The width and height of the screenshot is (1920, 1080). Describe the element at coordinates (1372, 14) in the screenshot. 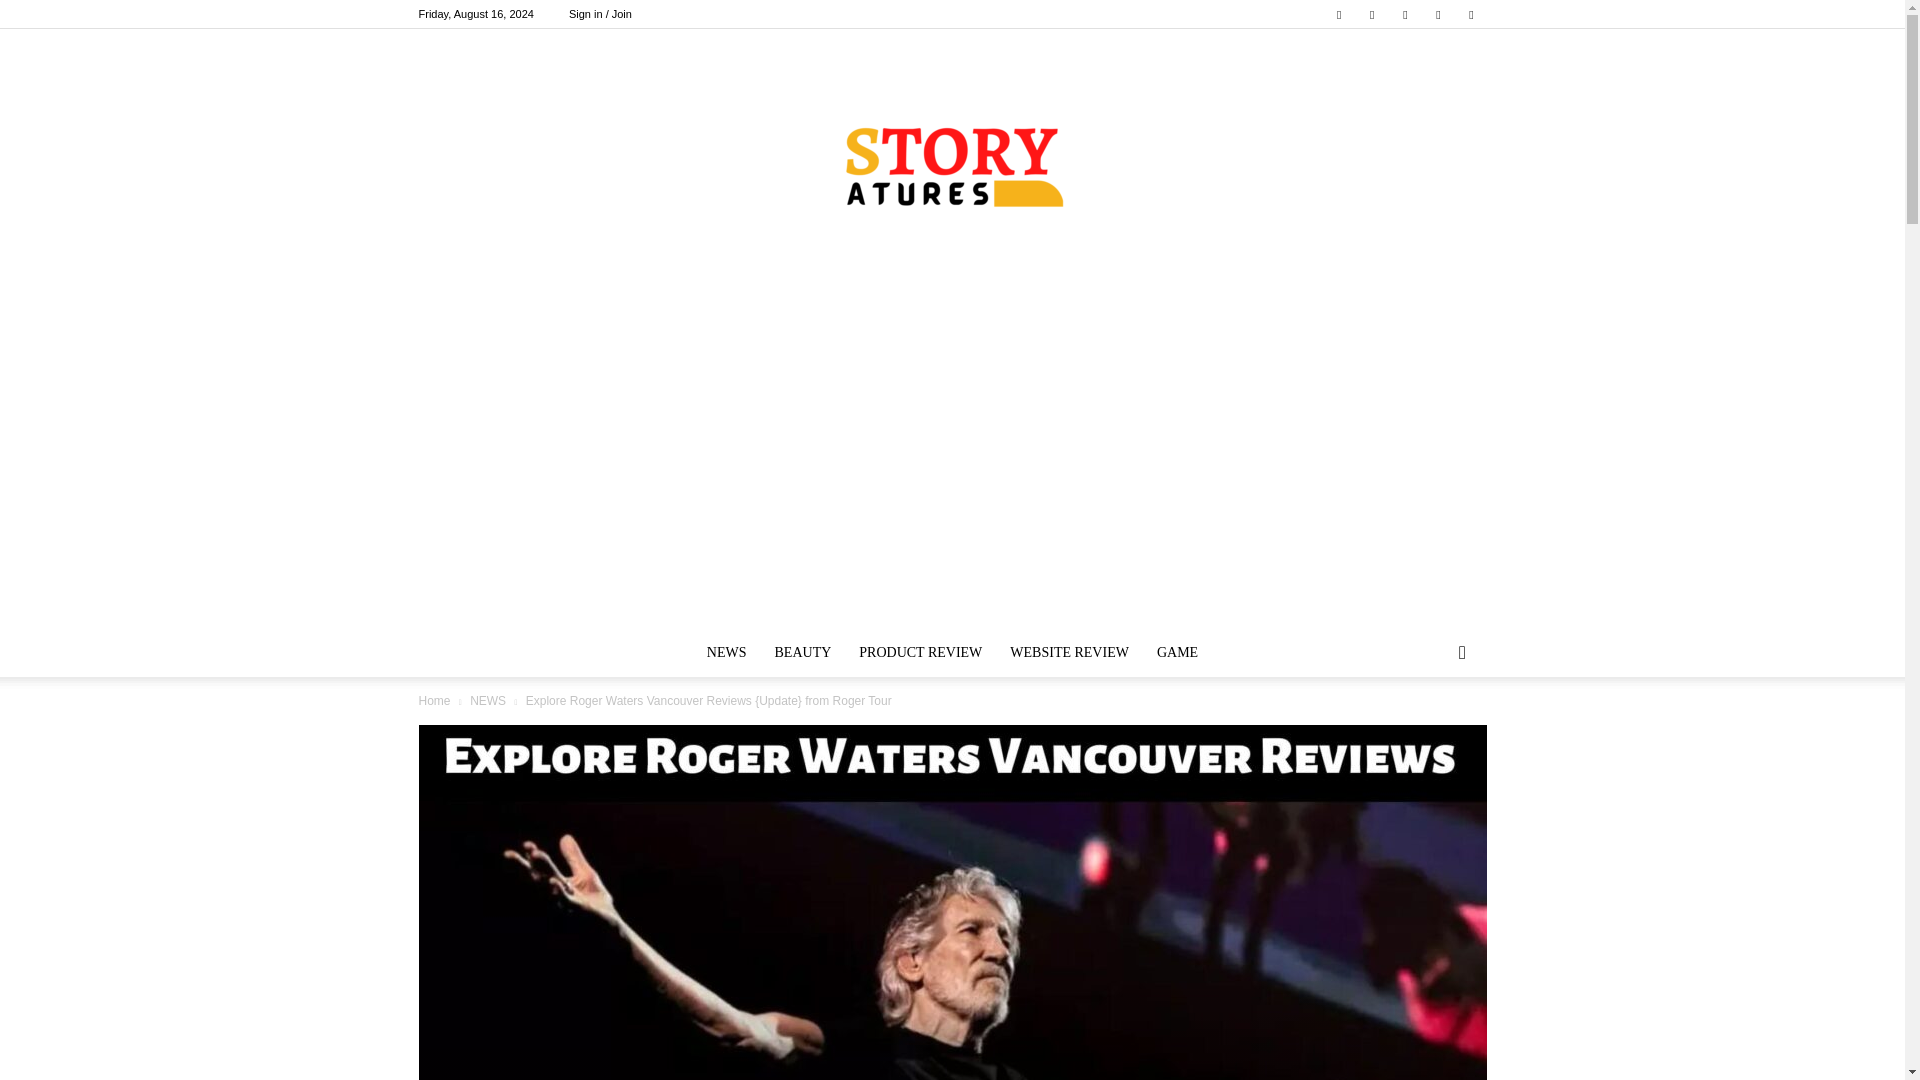

I see `Twitter` at that location.